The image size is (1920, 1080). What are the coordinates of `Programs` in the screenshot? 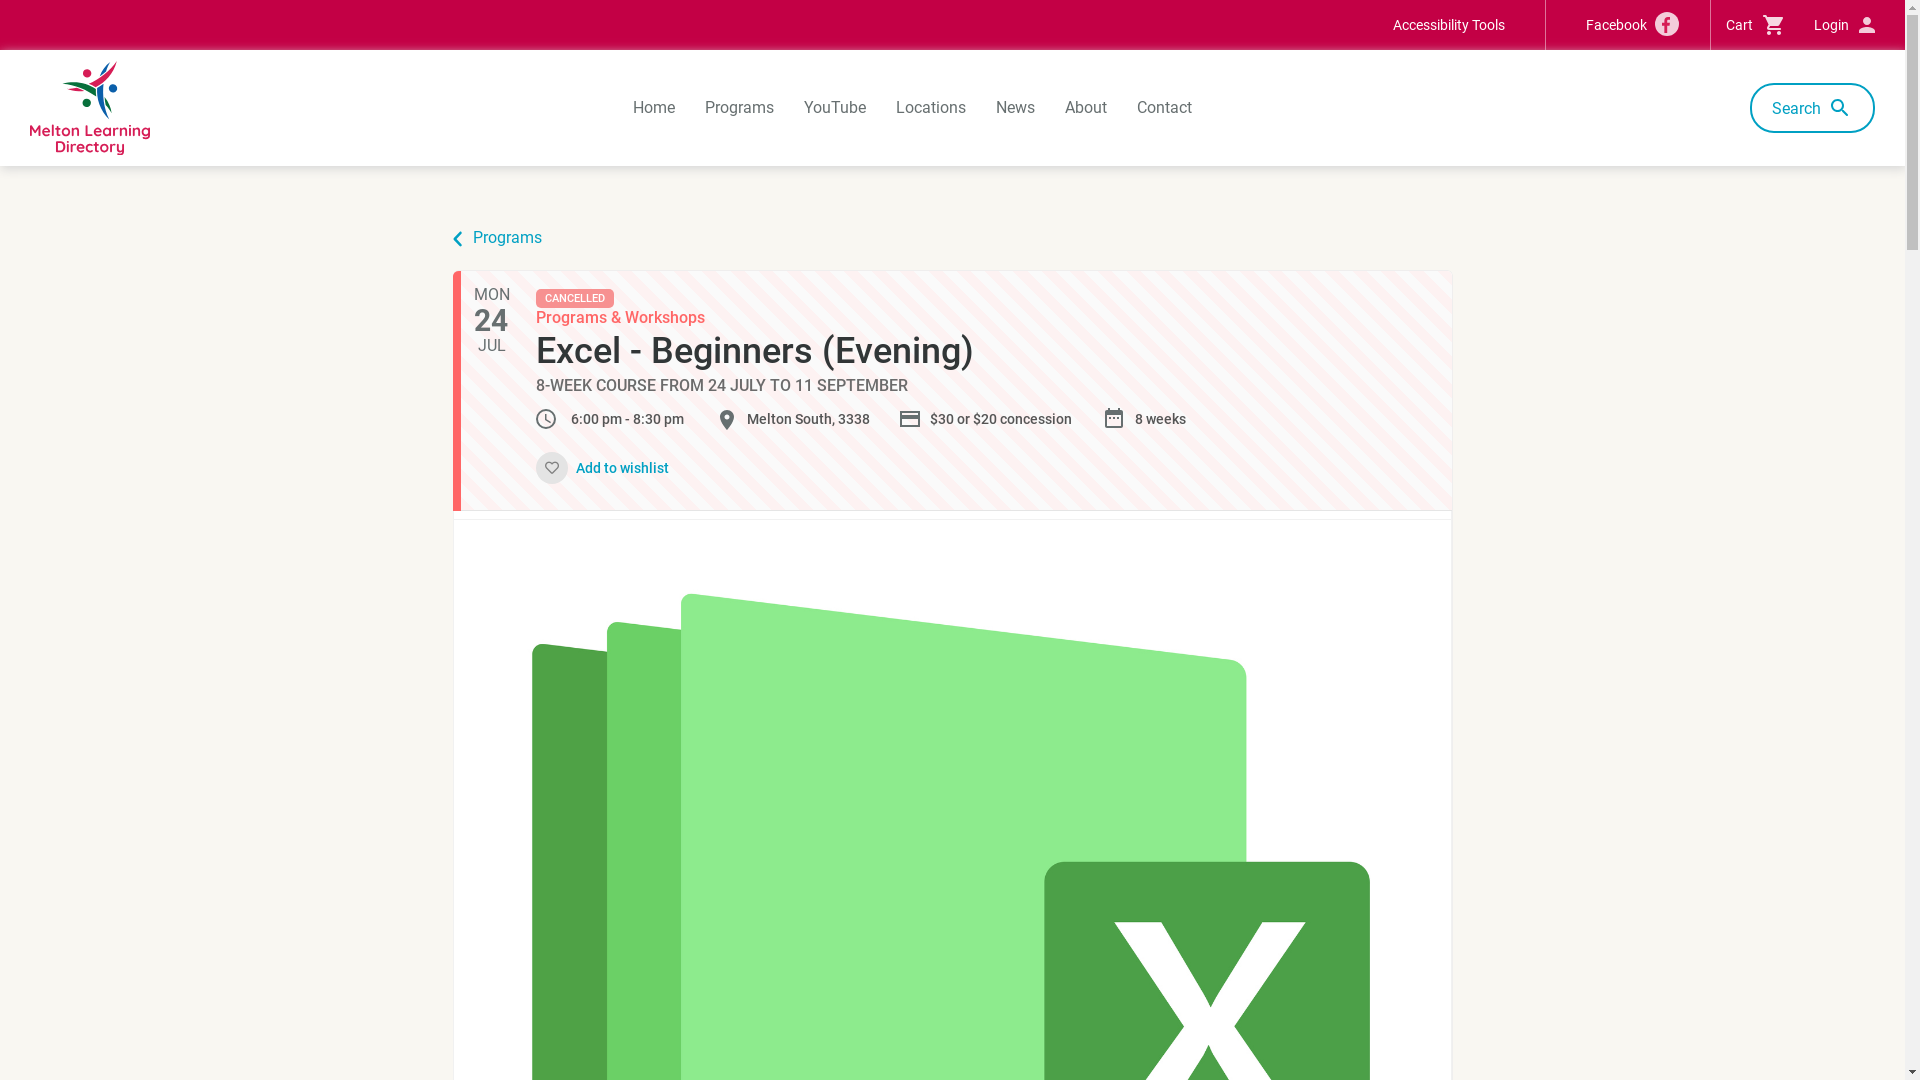 It's located at (506, 238).